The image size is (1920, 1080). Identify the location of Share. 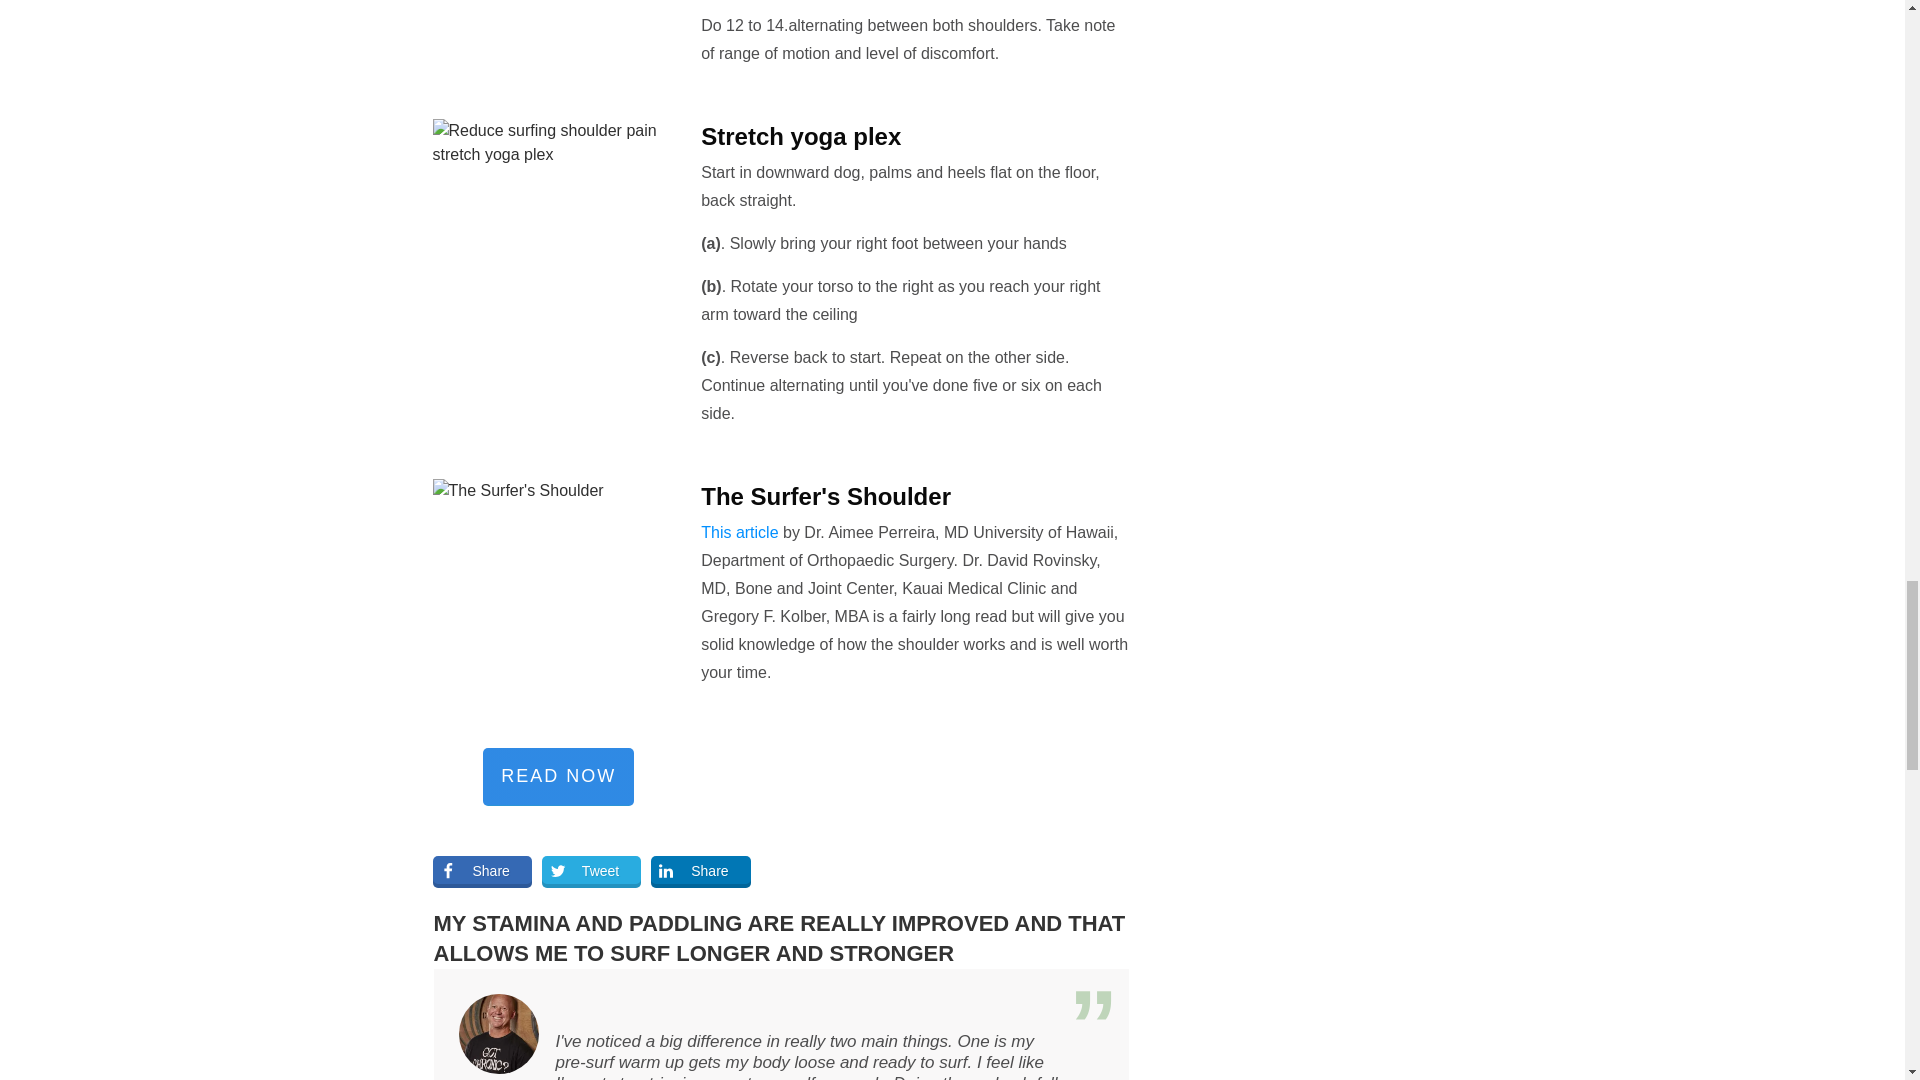
(482, 872).